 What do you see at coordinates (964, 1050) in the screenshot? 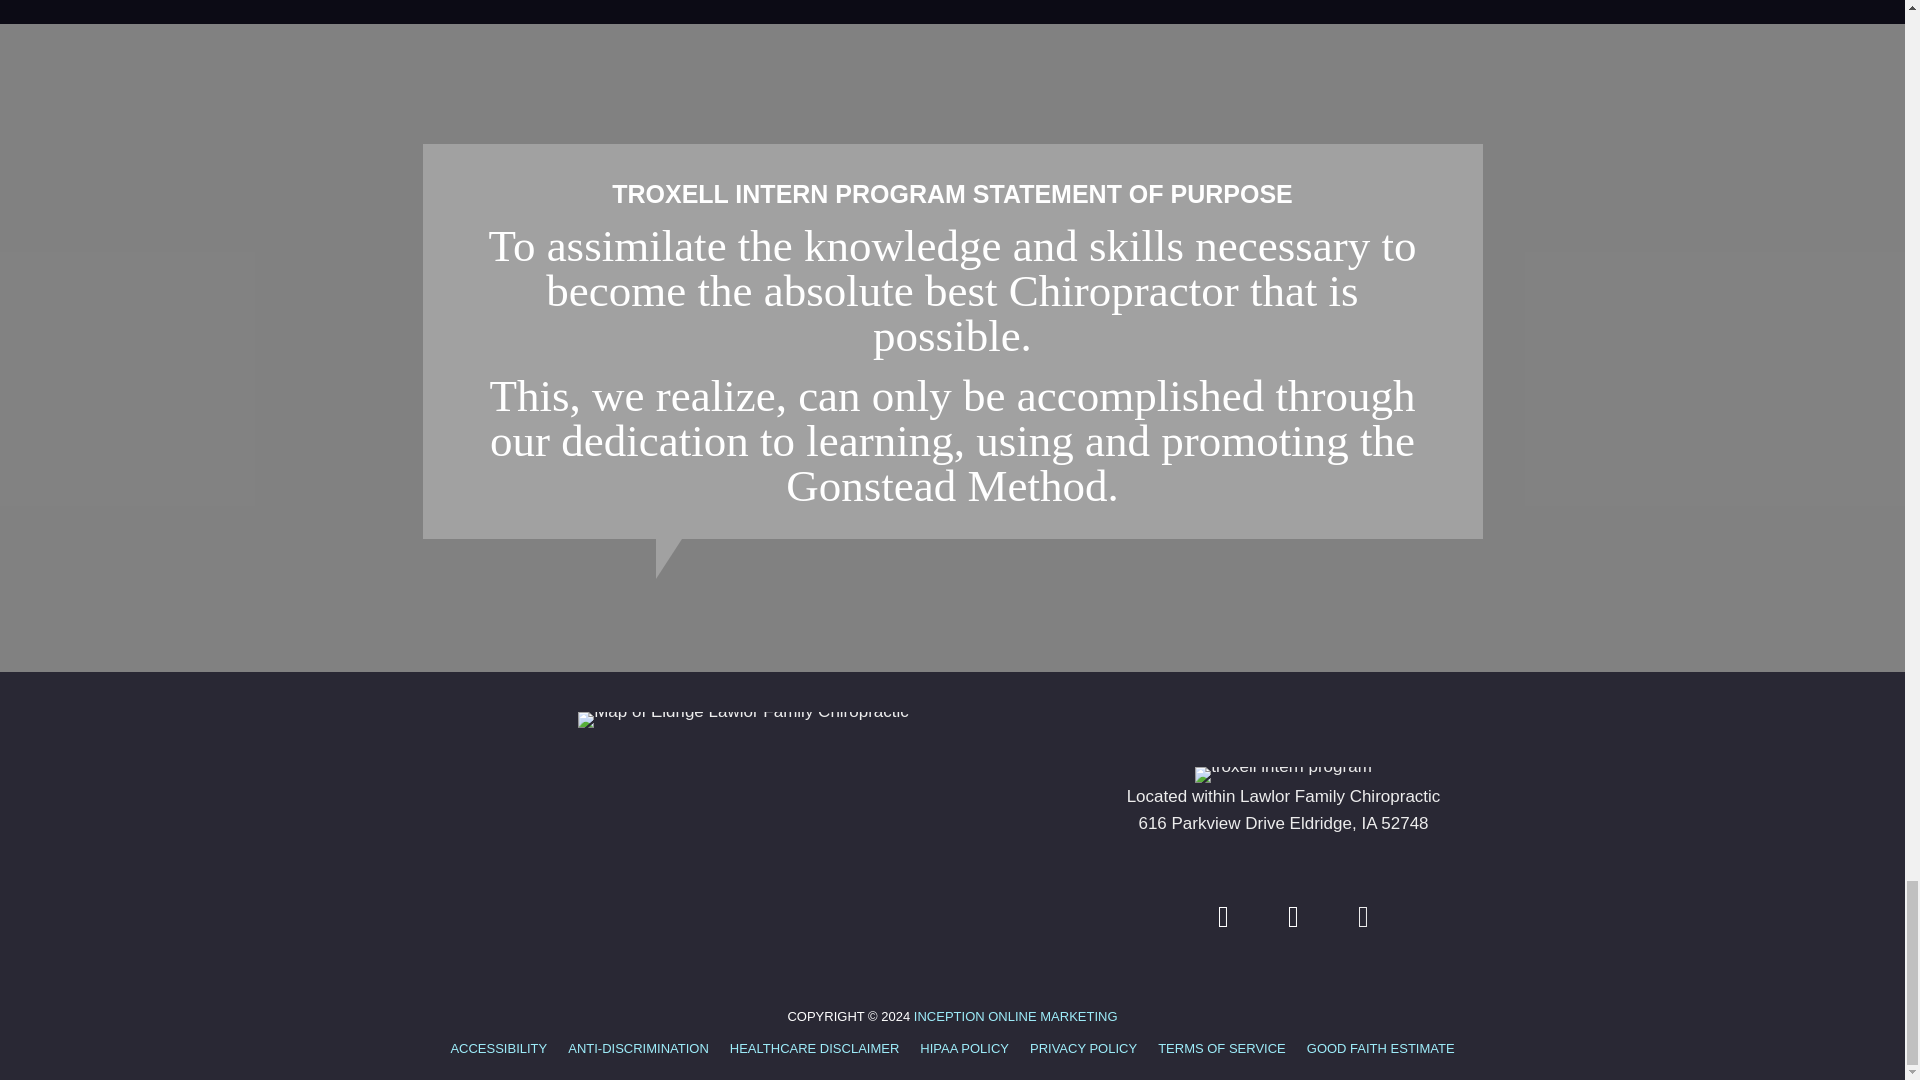
I see `HIPAA POLICY` at bounding box center [964, 1050].